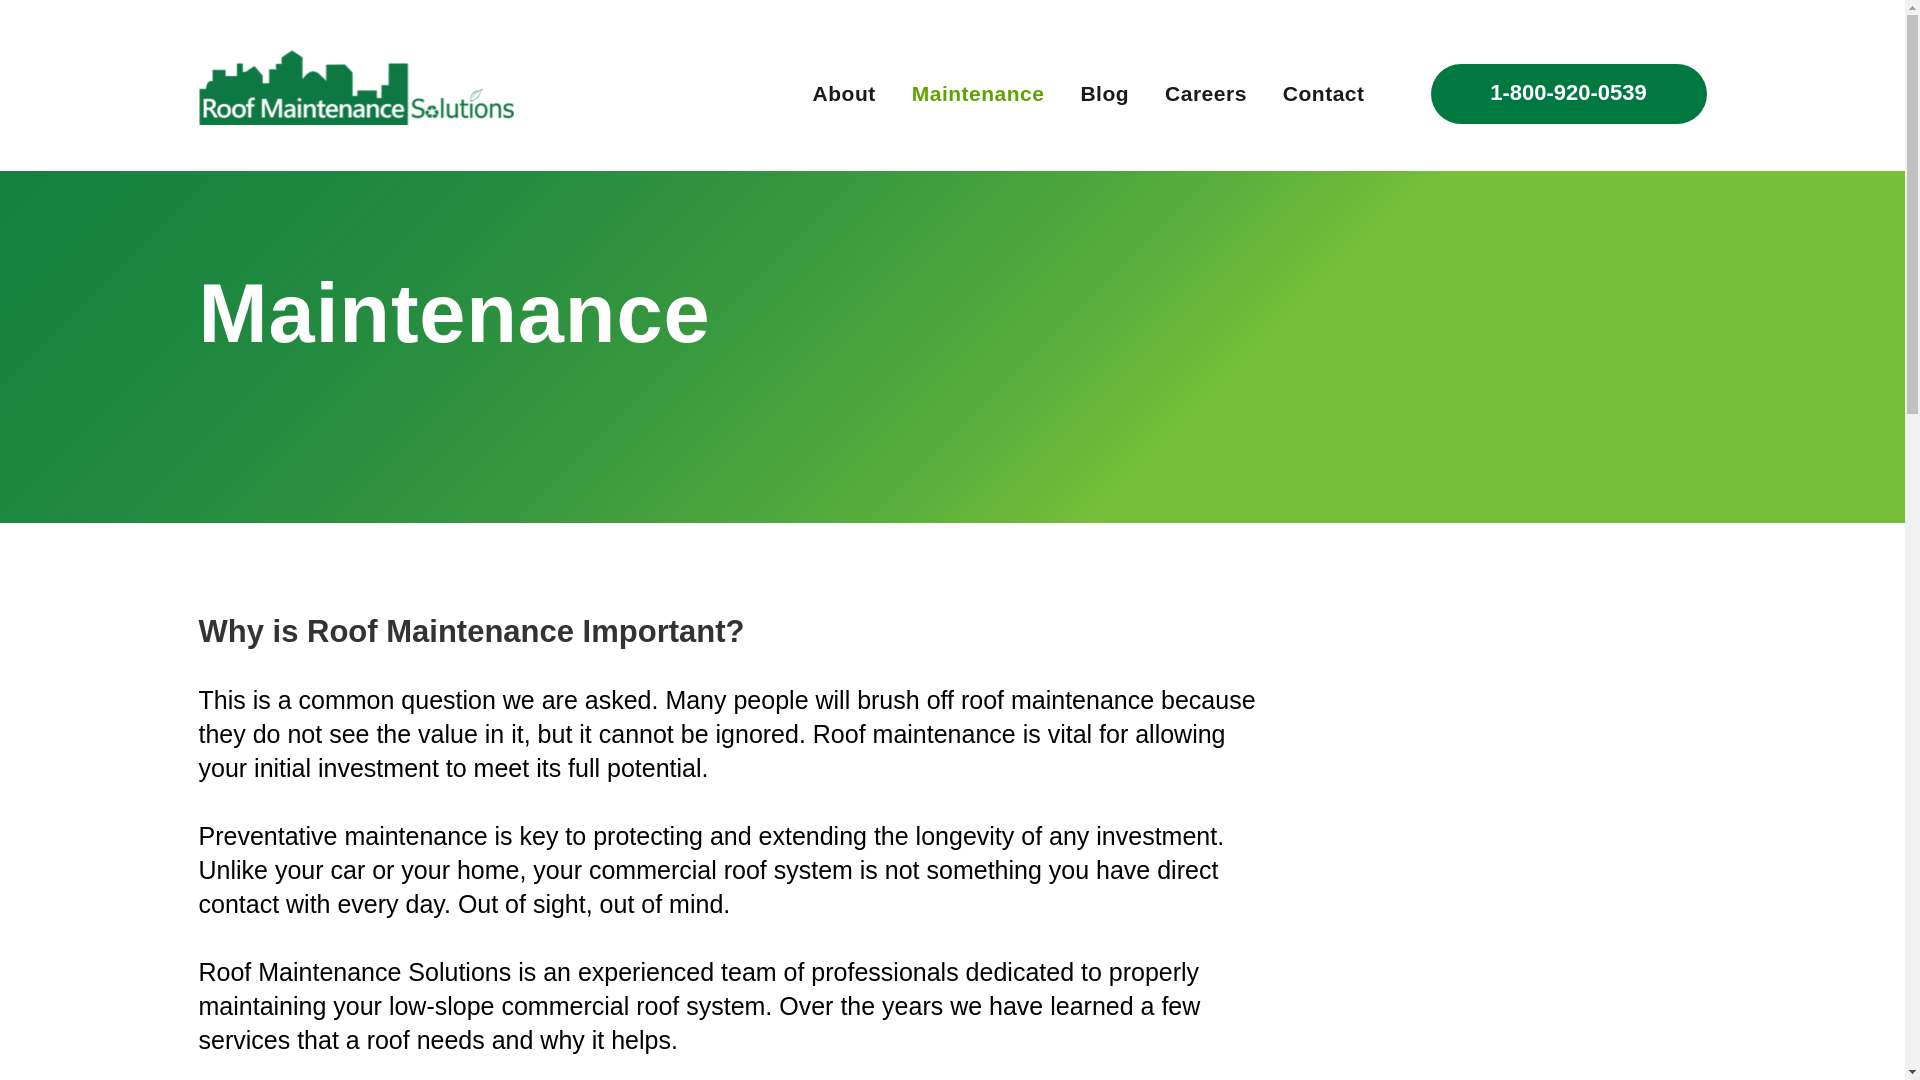  Describe the element at coordinates (1104, 93) in the screenshot. I see `Blog` at that location.